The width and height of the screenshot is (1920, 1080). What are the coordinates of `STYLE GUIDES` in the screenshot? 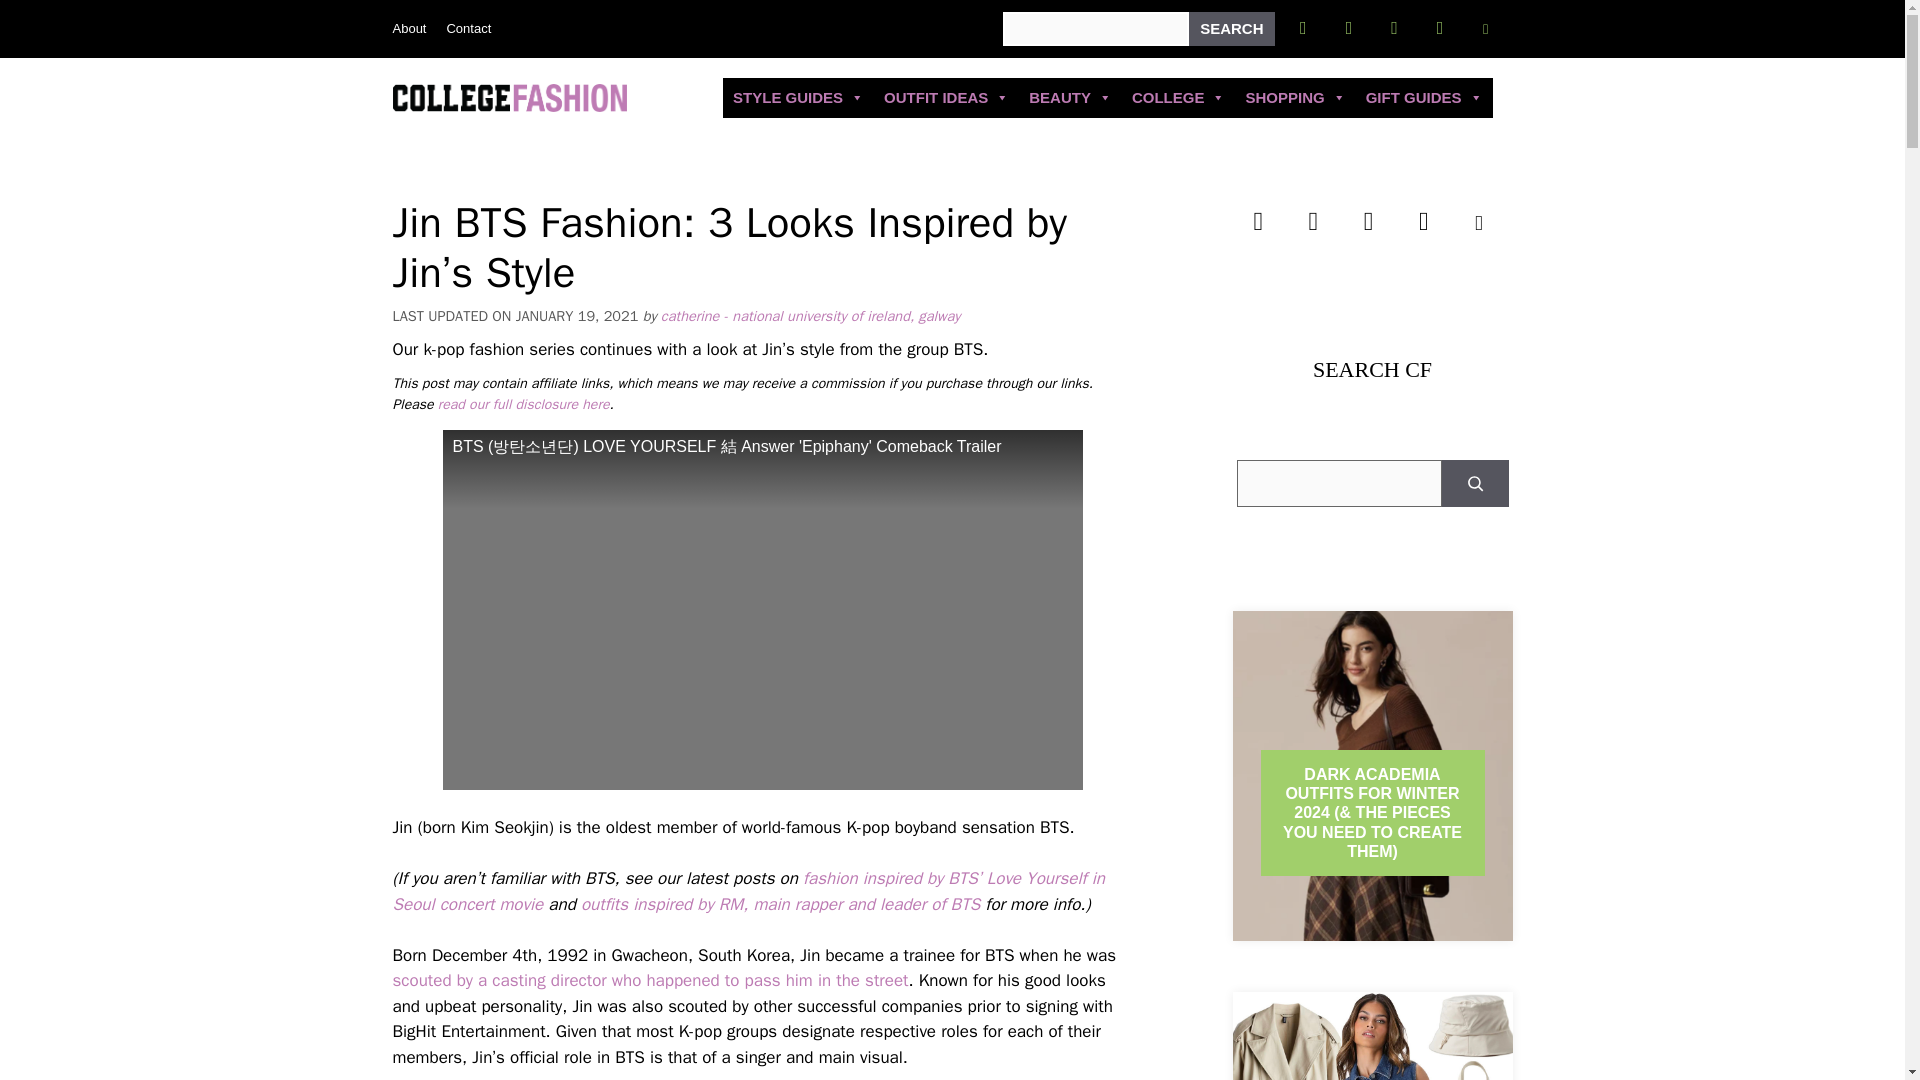 It's located at (798, 97).